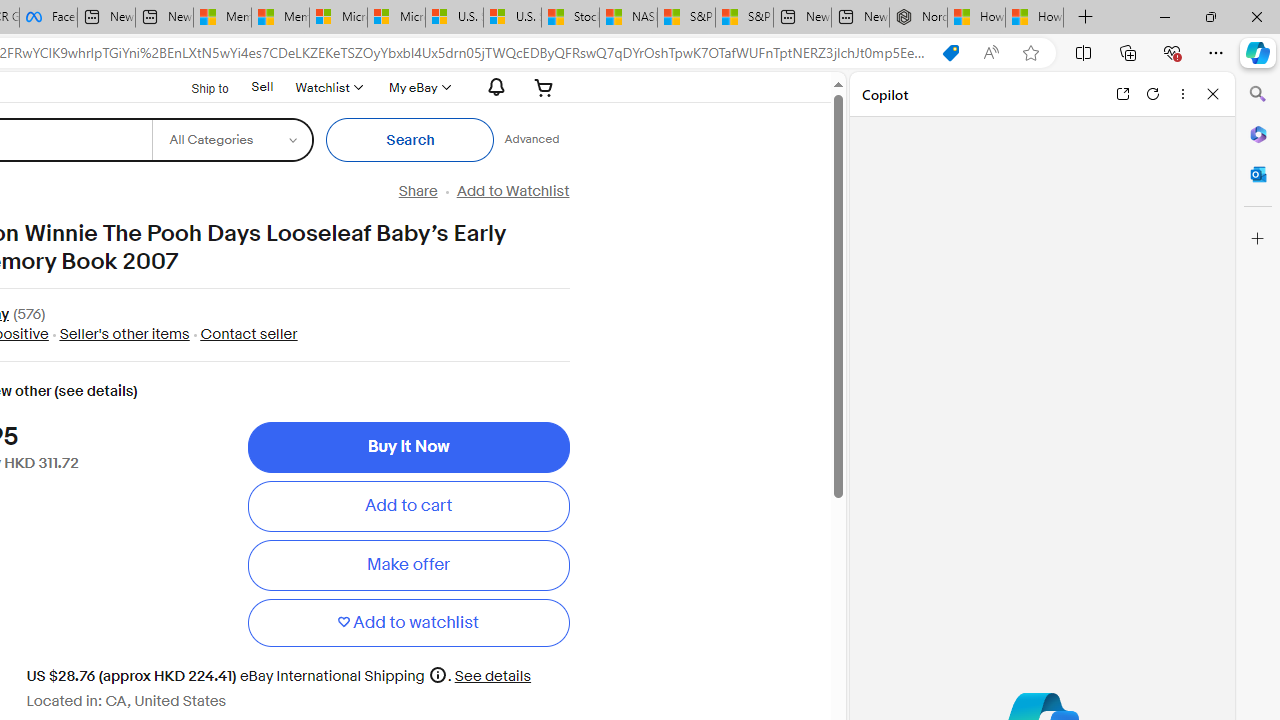 This screenshot has width=1280, height=720. I want to click on How to Use a Monitor With Your Closed Laptop, so click(1034, 18).